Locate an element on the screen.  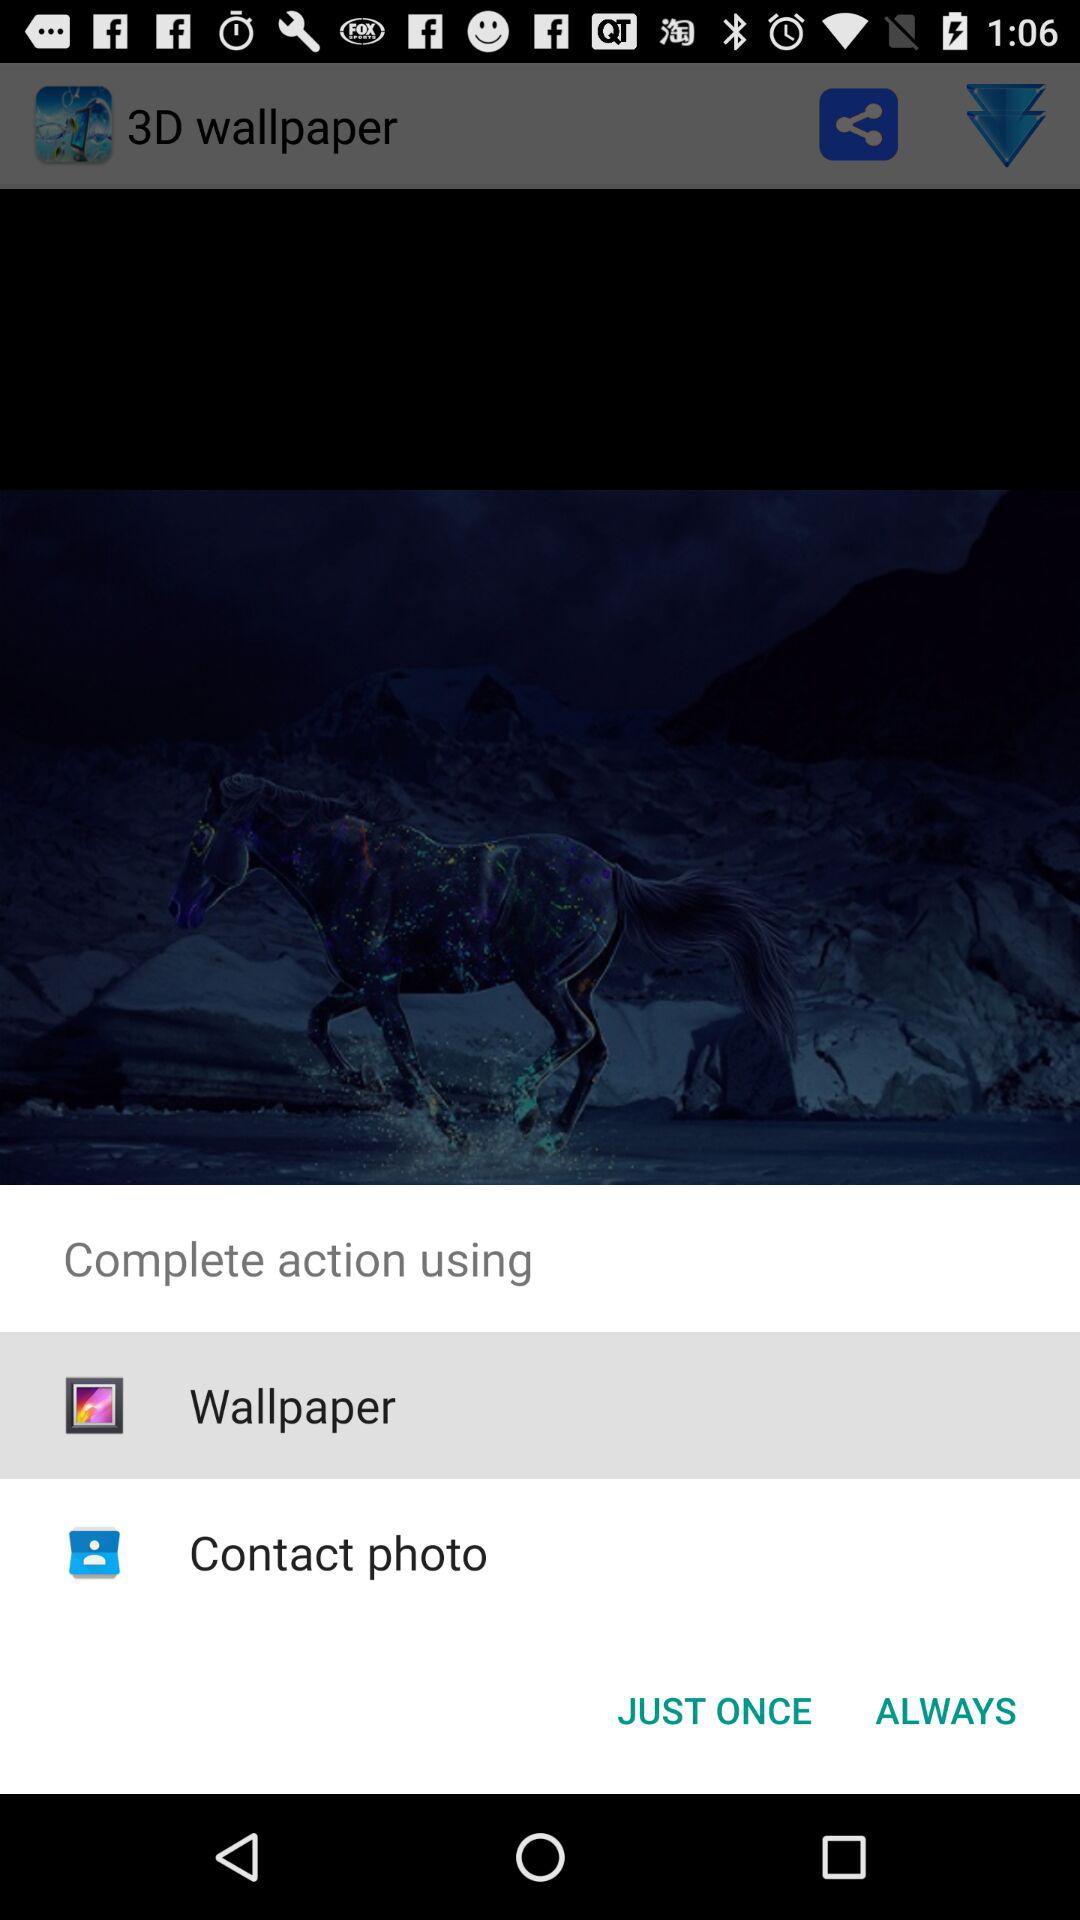
turn off always button is located at coordinates (946, 1710).